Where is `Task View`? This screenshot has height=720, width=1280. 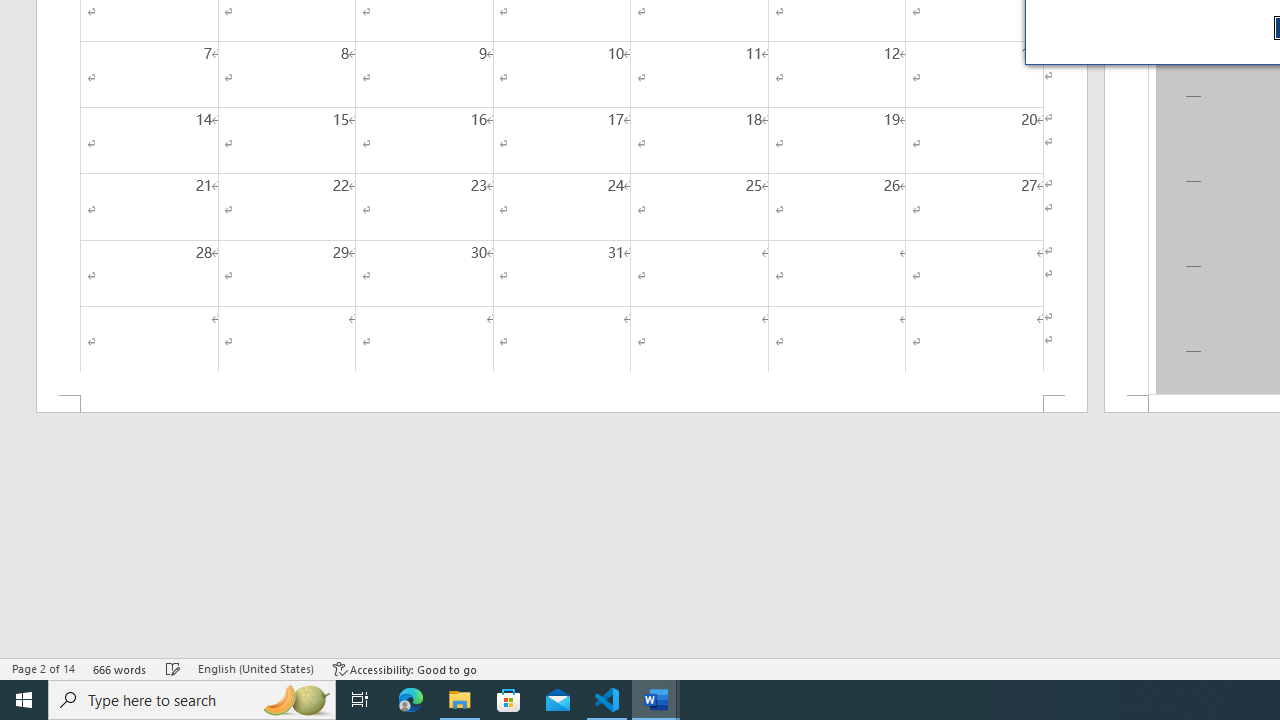
Task View is located at coordinates (360, 700).